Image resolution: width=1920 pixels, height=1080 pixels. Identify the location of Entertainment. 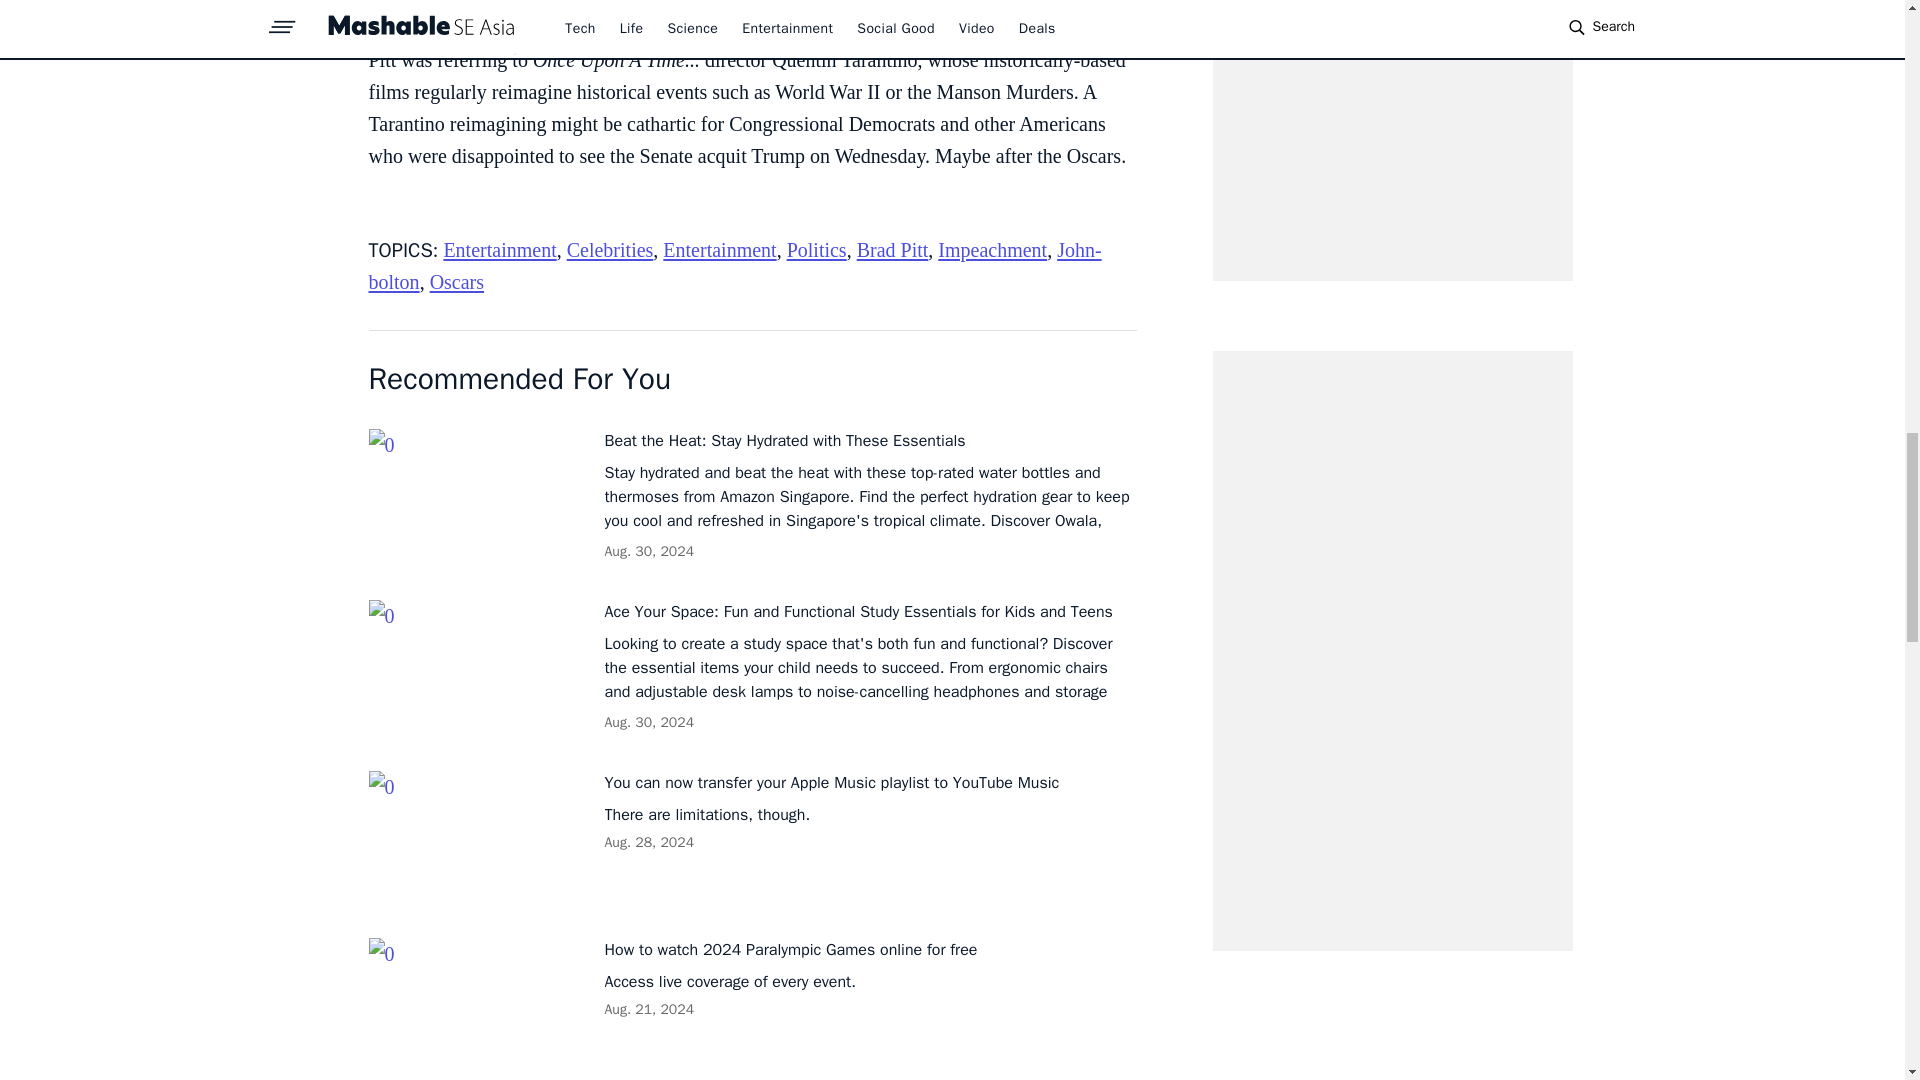
(500, 250).